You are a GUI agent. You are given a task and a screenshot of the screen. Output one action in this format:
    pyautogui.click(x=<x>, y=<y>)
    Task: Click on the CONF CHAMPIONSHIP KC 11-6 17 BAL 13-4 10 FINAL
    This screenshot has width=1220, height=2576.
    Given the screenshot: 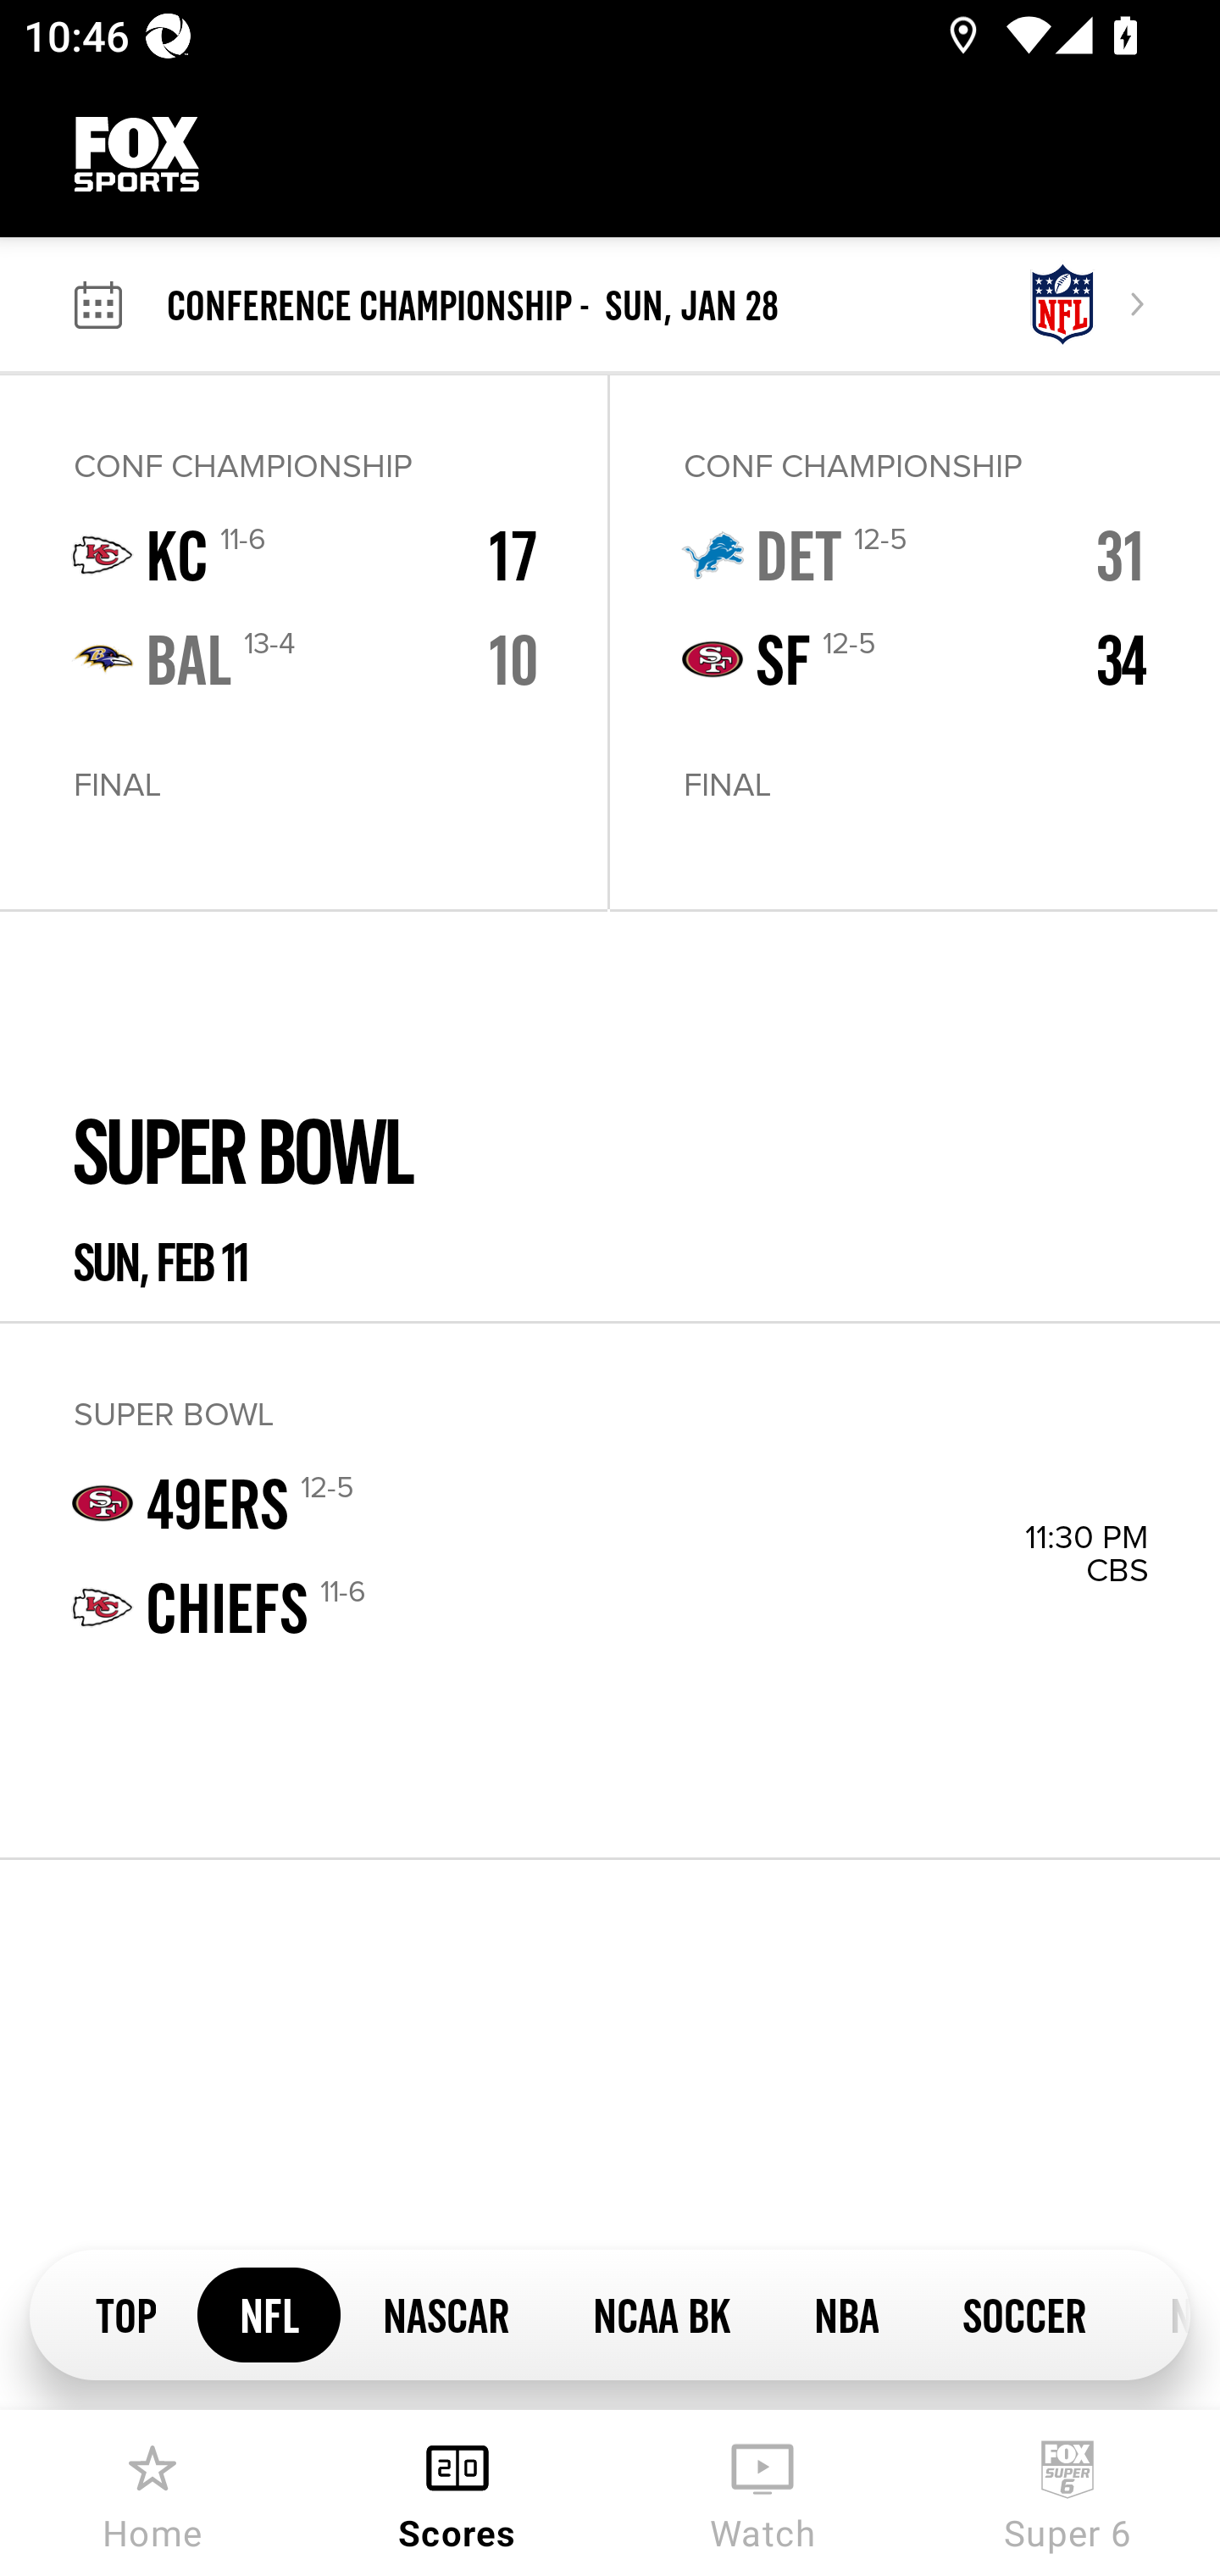 What is the action you would take?
    pyautogui.click(x=303, y=642)
    